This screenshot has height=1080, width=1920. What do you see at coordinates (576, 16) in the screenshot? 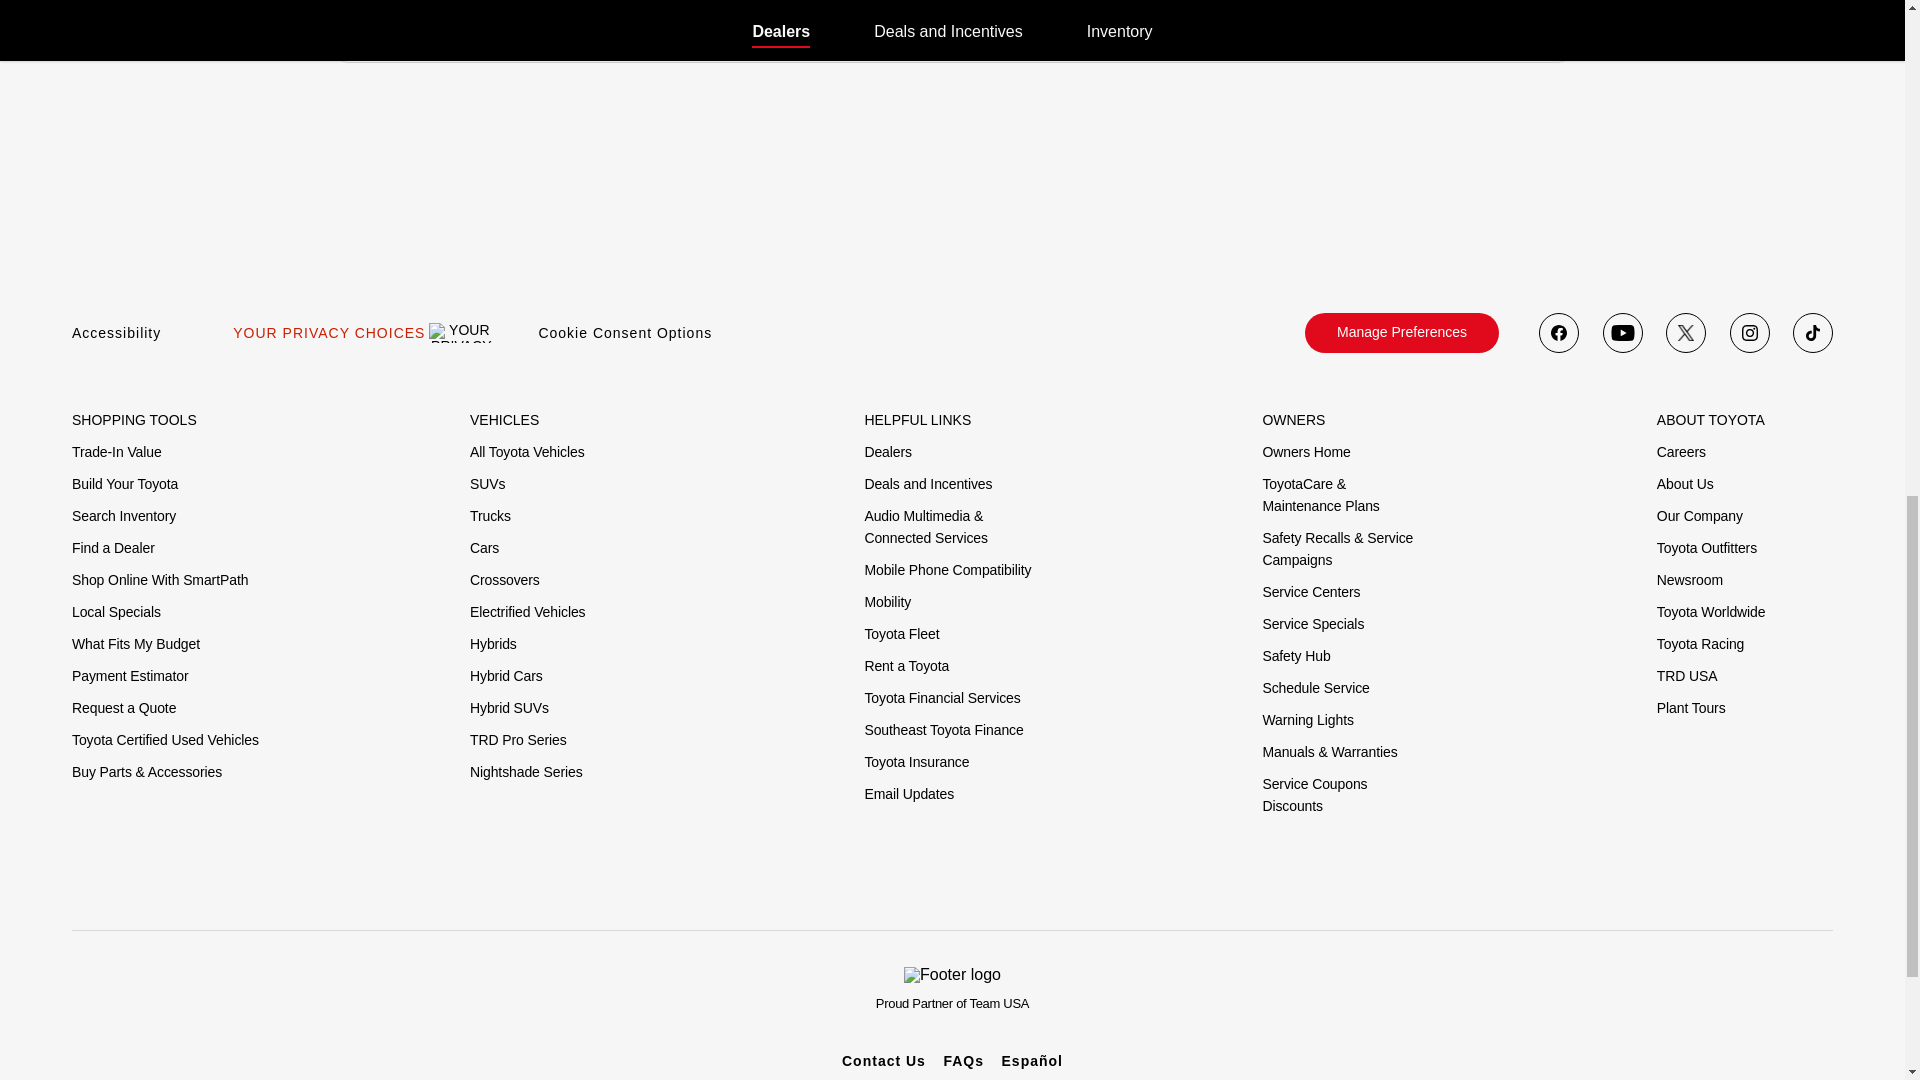
I see `Dealer Details` at bounding box center [576, 16].